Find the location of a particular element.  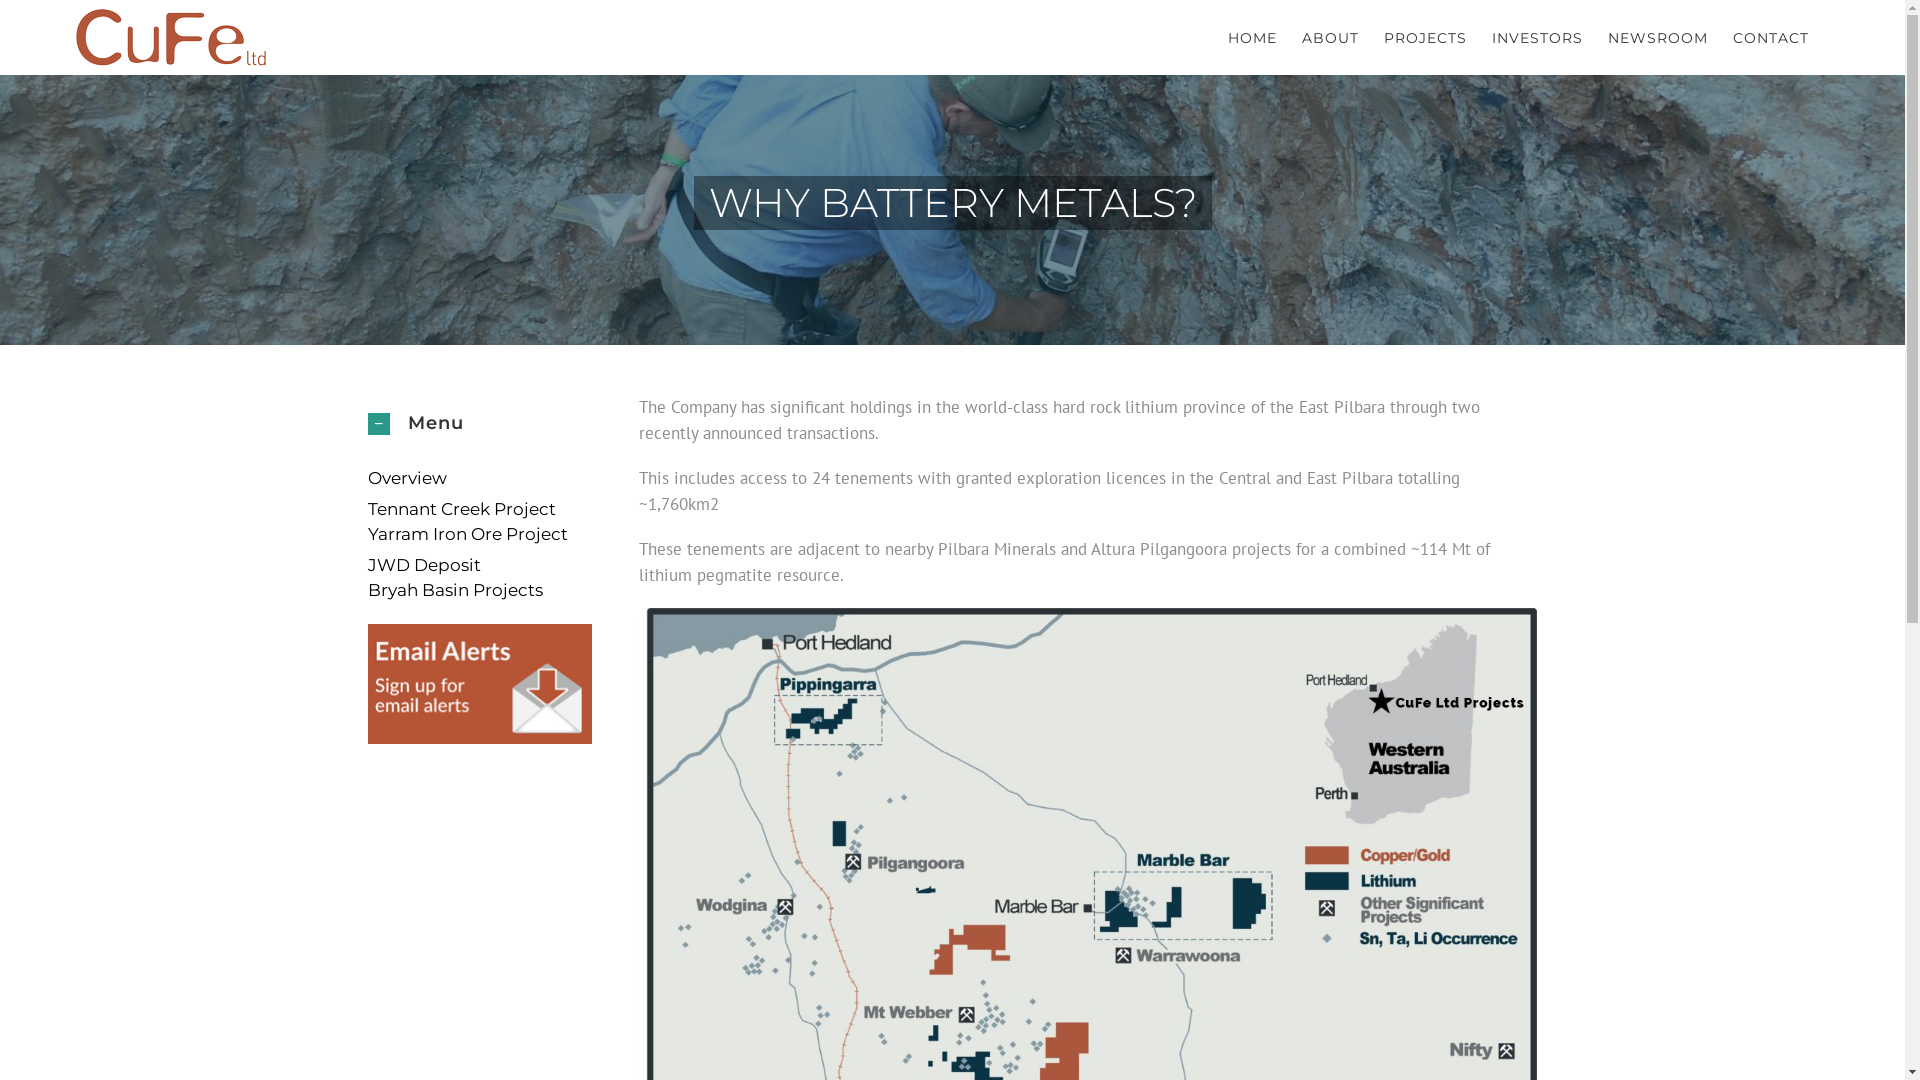

Menu is located at coordinates (480, 423).